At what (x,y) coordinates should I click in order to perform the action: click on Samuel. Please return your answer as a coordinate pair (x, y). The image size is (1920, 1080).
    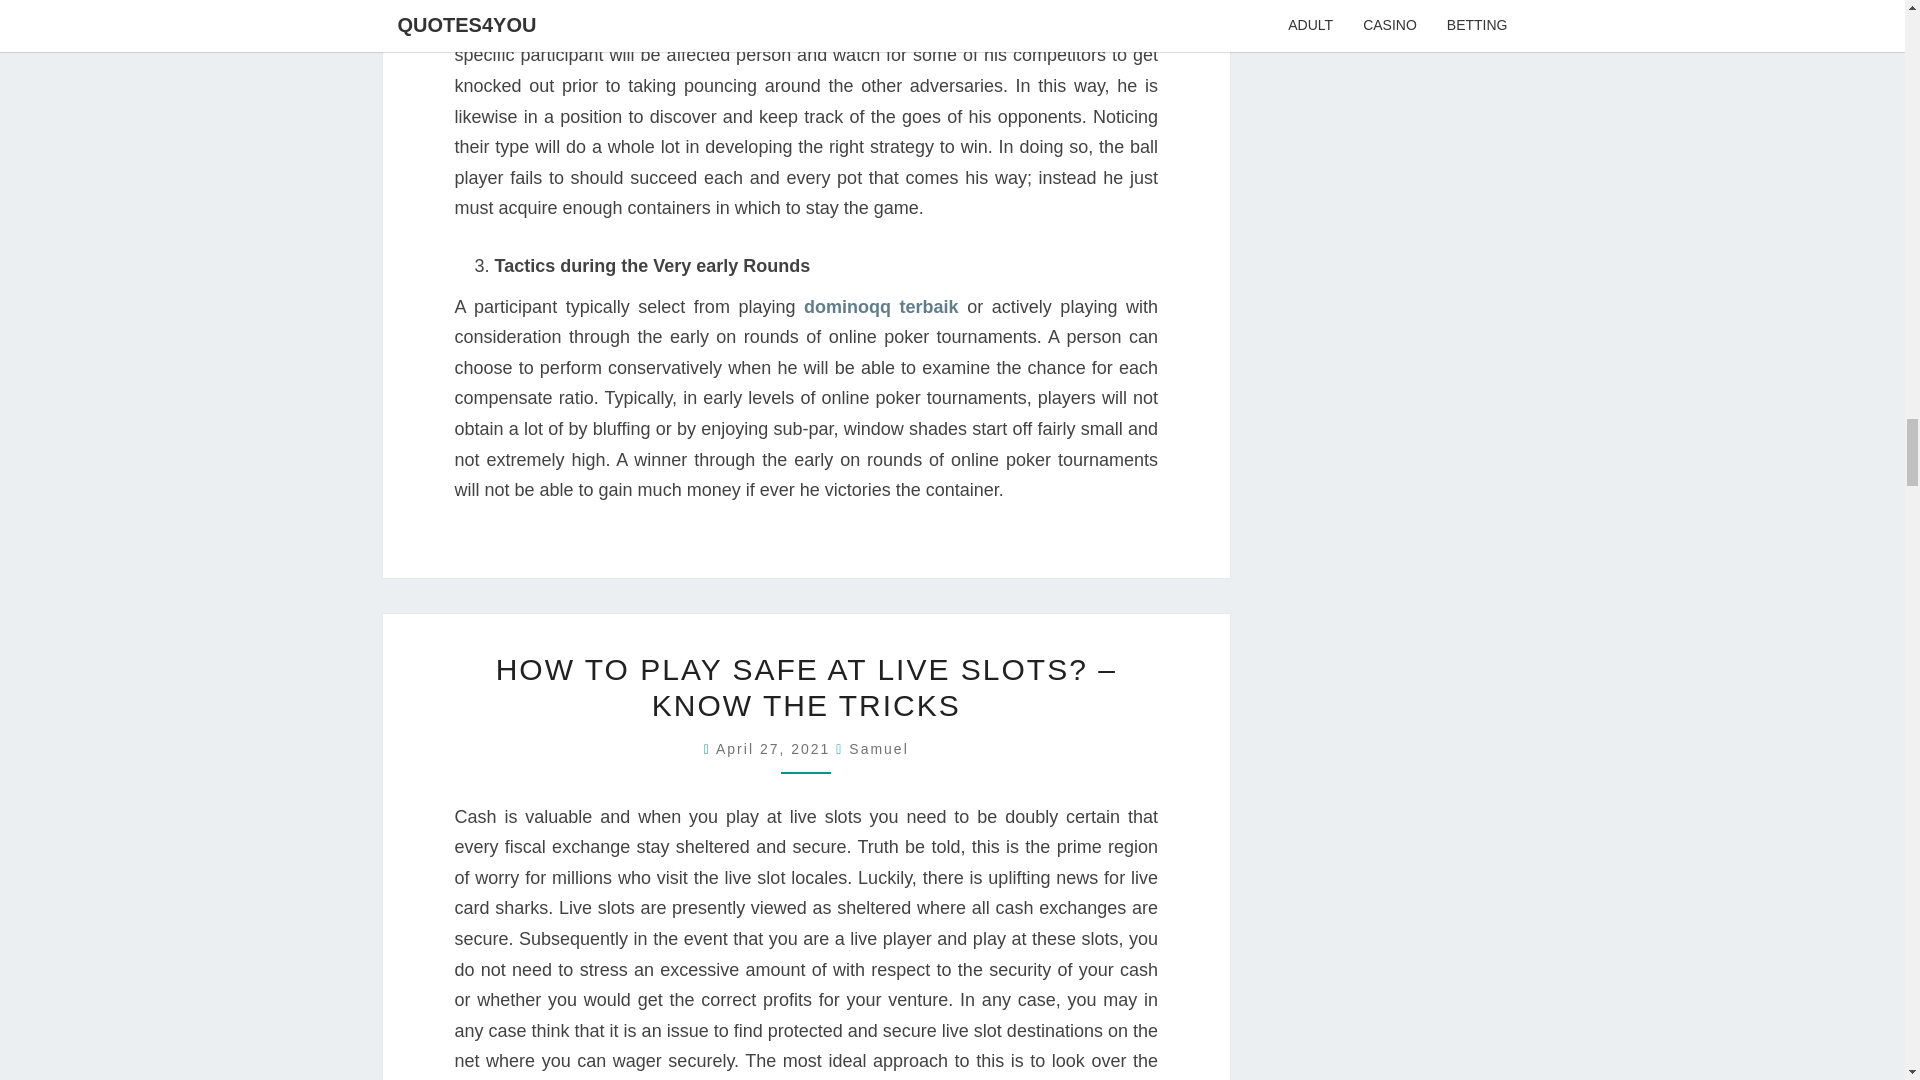
    Looking at the image, I should click on (878, 748).